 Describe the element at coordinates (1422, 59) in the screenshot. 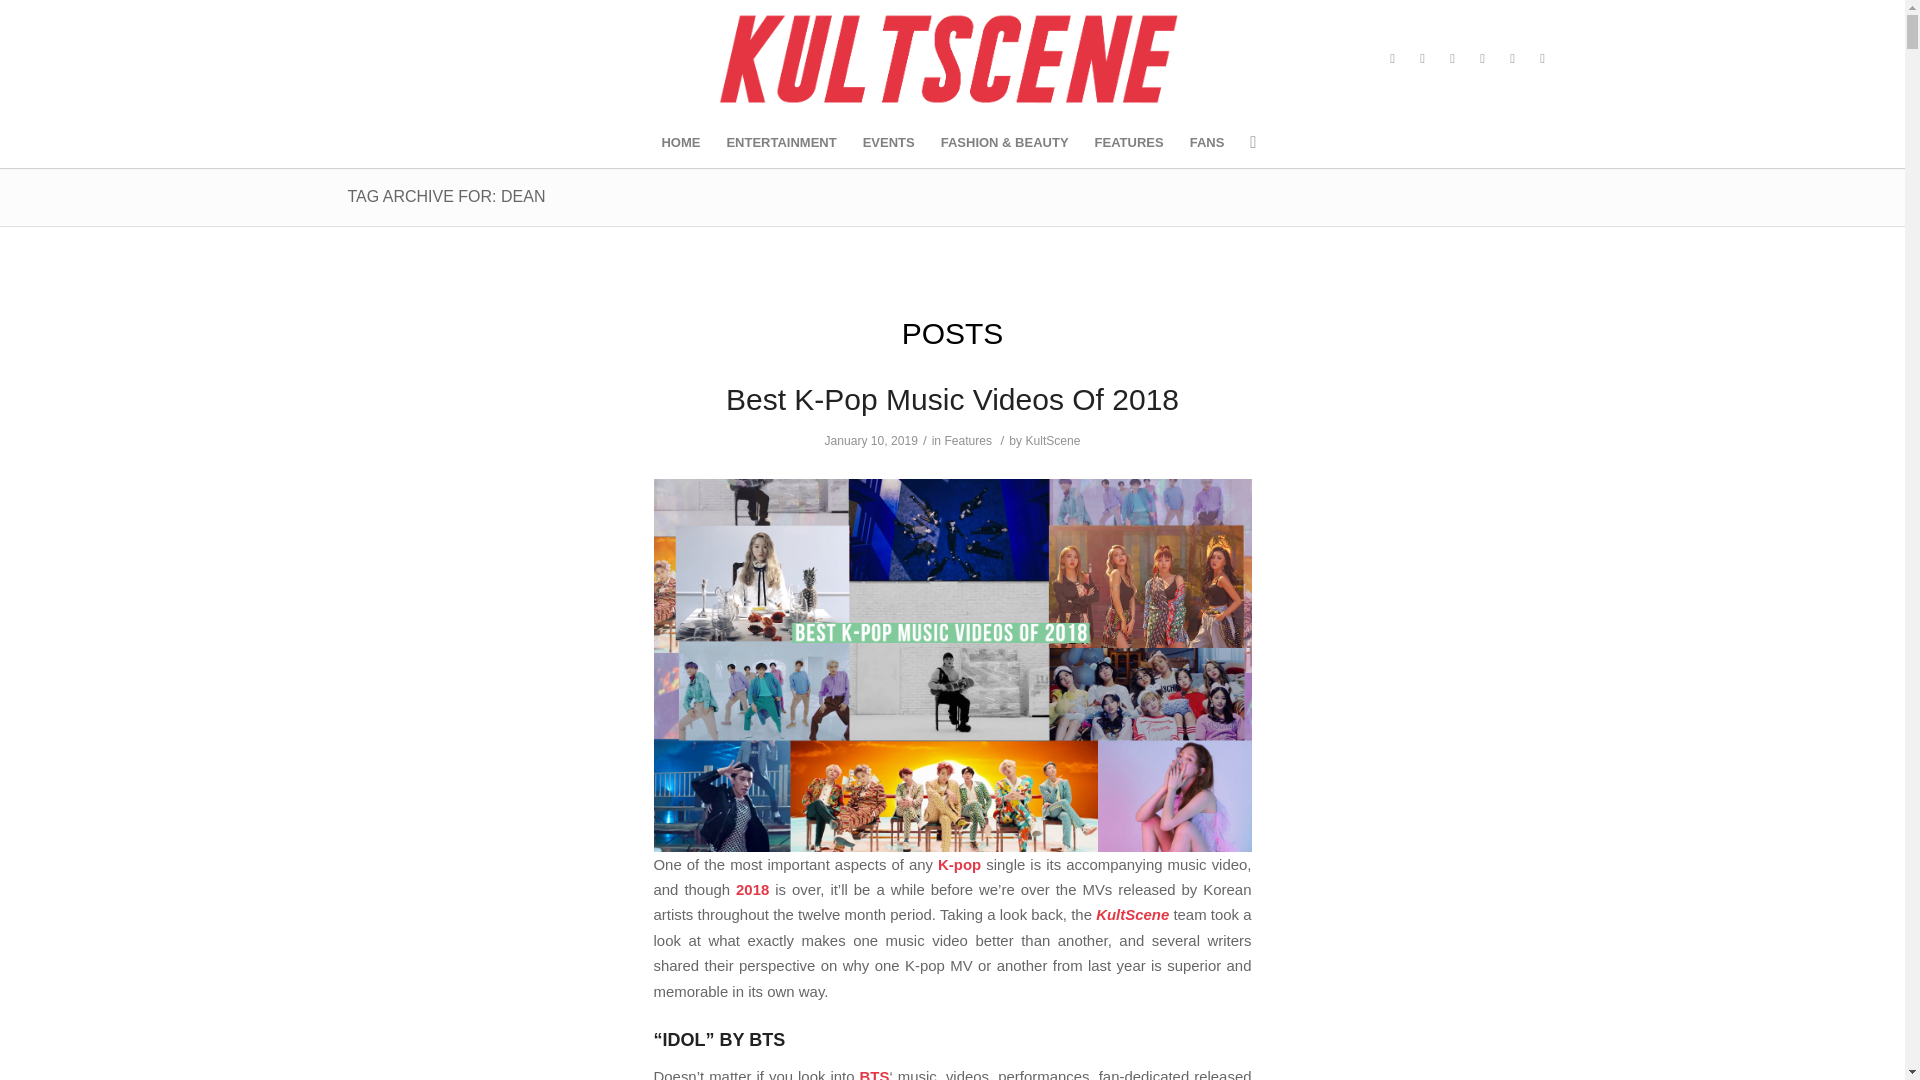

I see `Twitter` at that location.